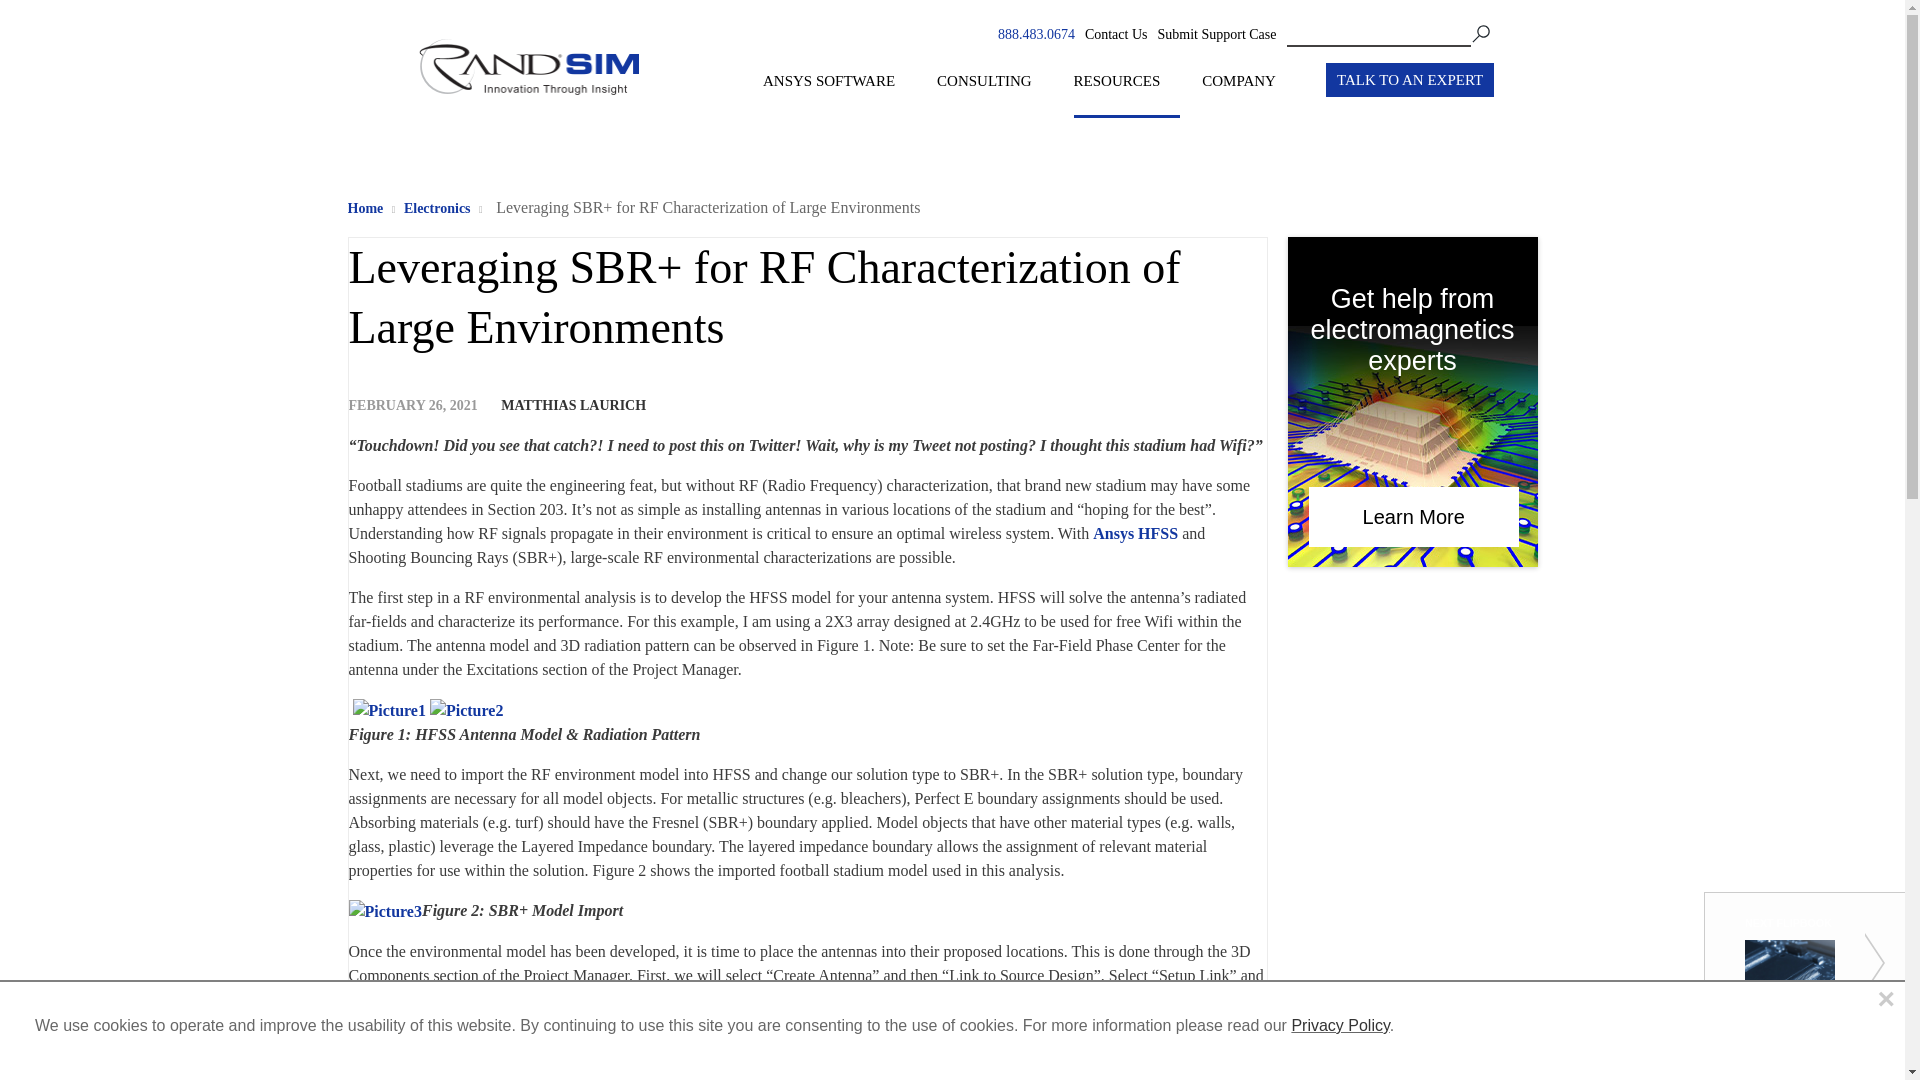 Image resolution: width=1920 pixels, height=1080 pixels. What do you see at coordinates (993, 93) in the screenshot?
I see `CONSULTING` at bounding box center [993, 93].